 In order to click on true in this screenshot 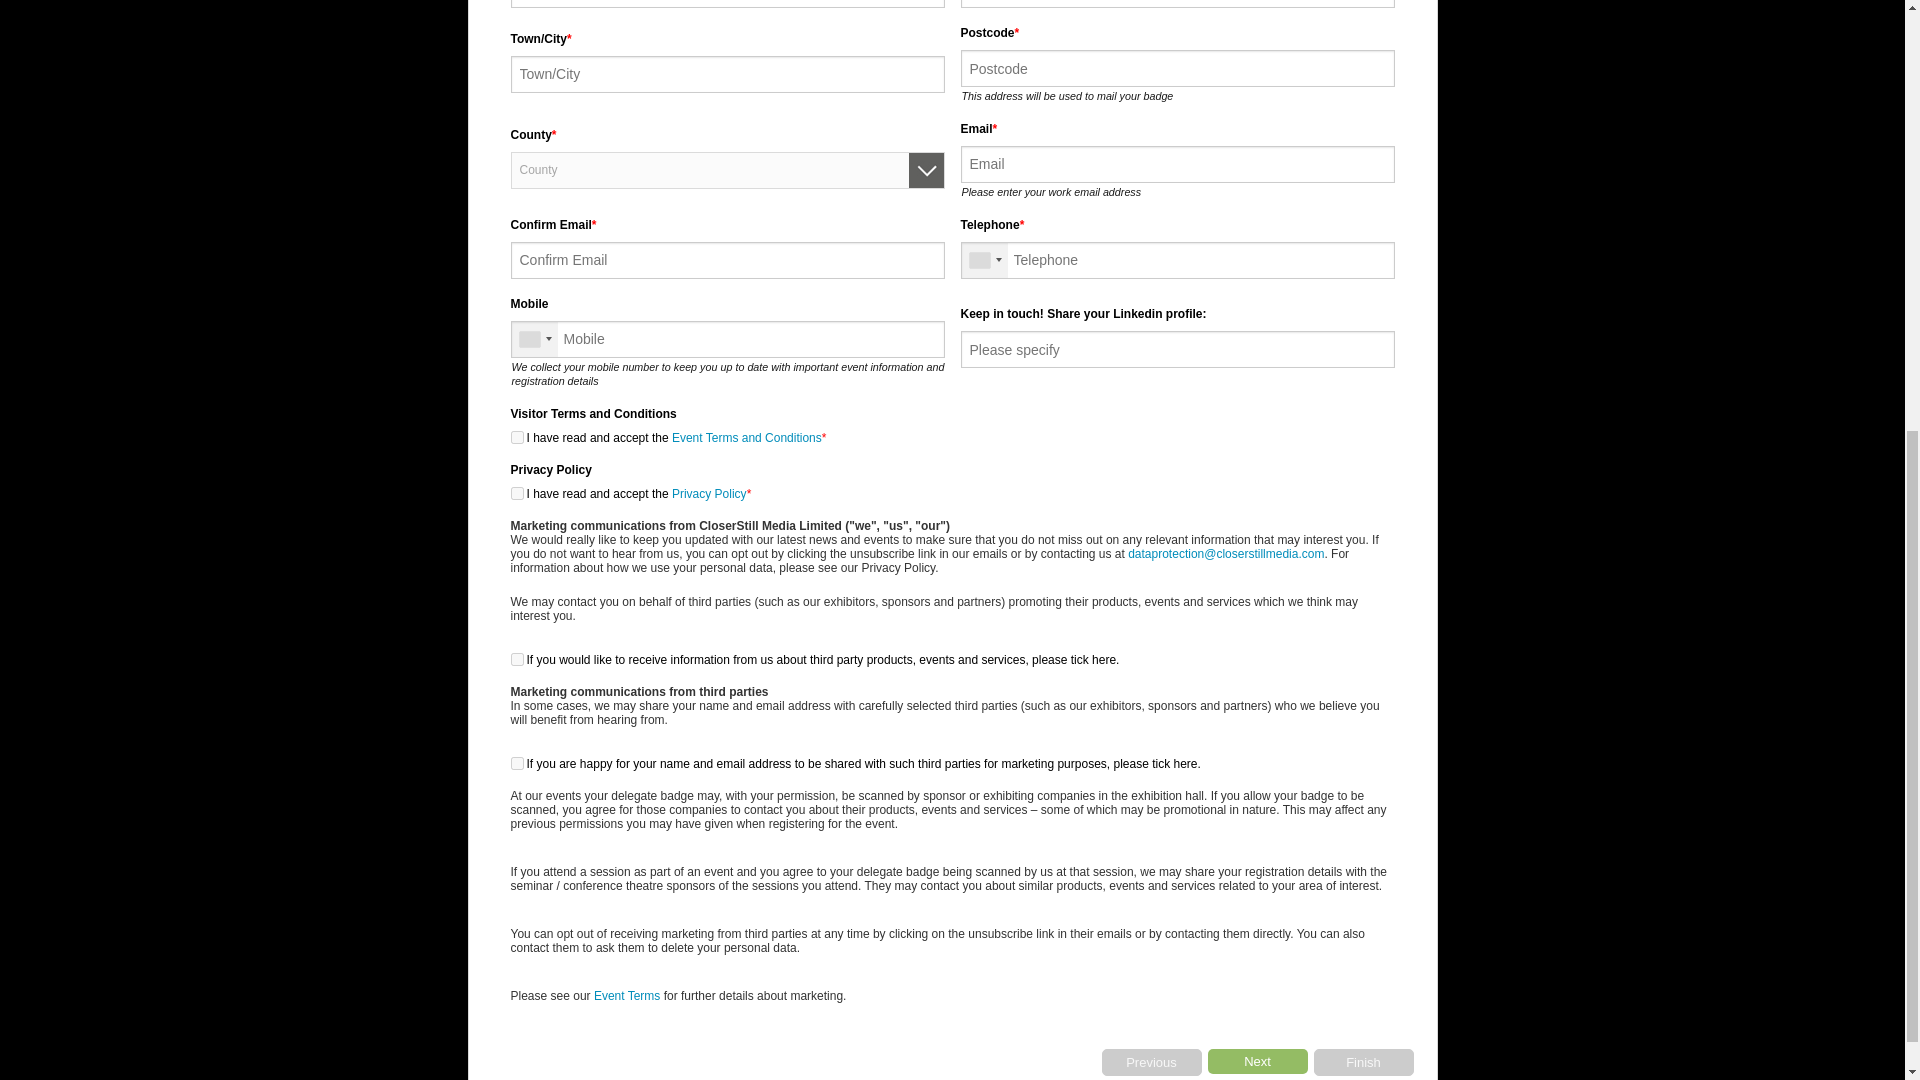, I will do `click(516, 494)`.